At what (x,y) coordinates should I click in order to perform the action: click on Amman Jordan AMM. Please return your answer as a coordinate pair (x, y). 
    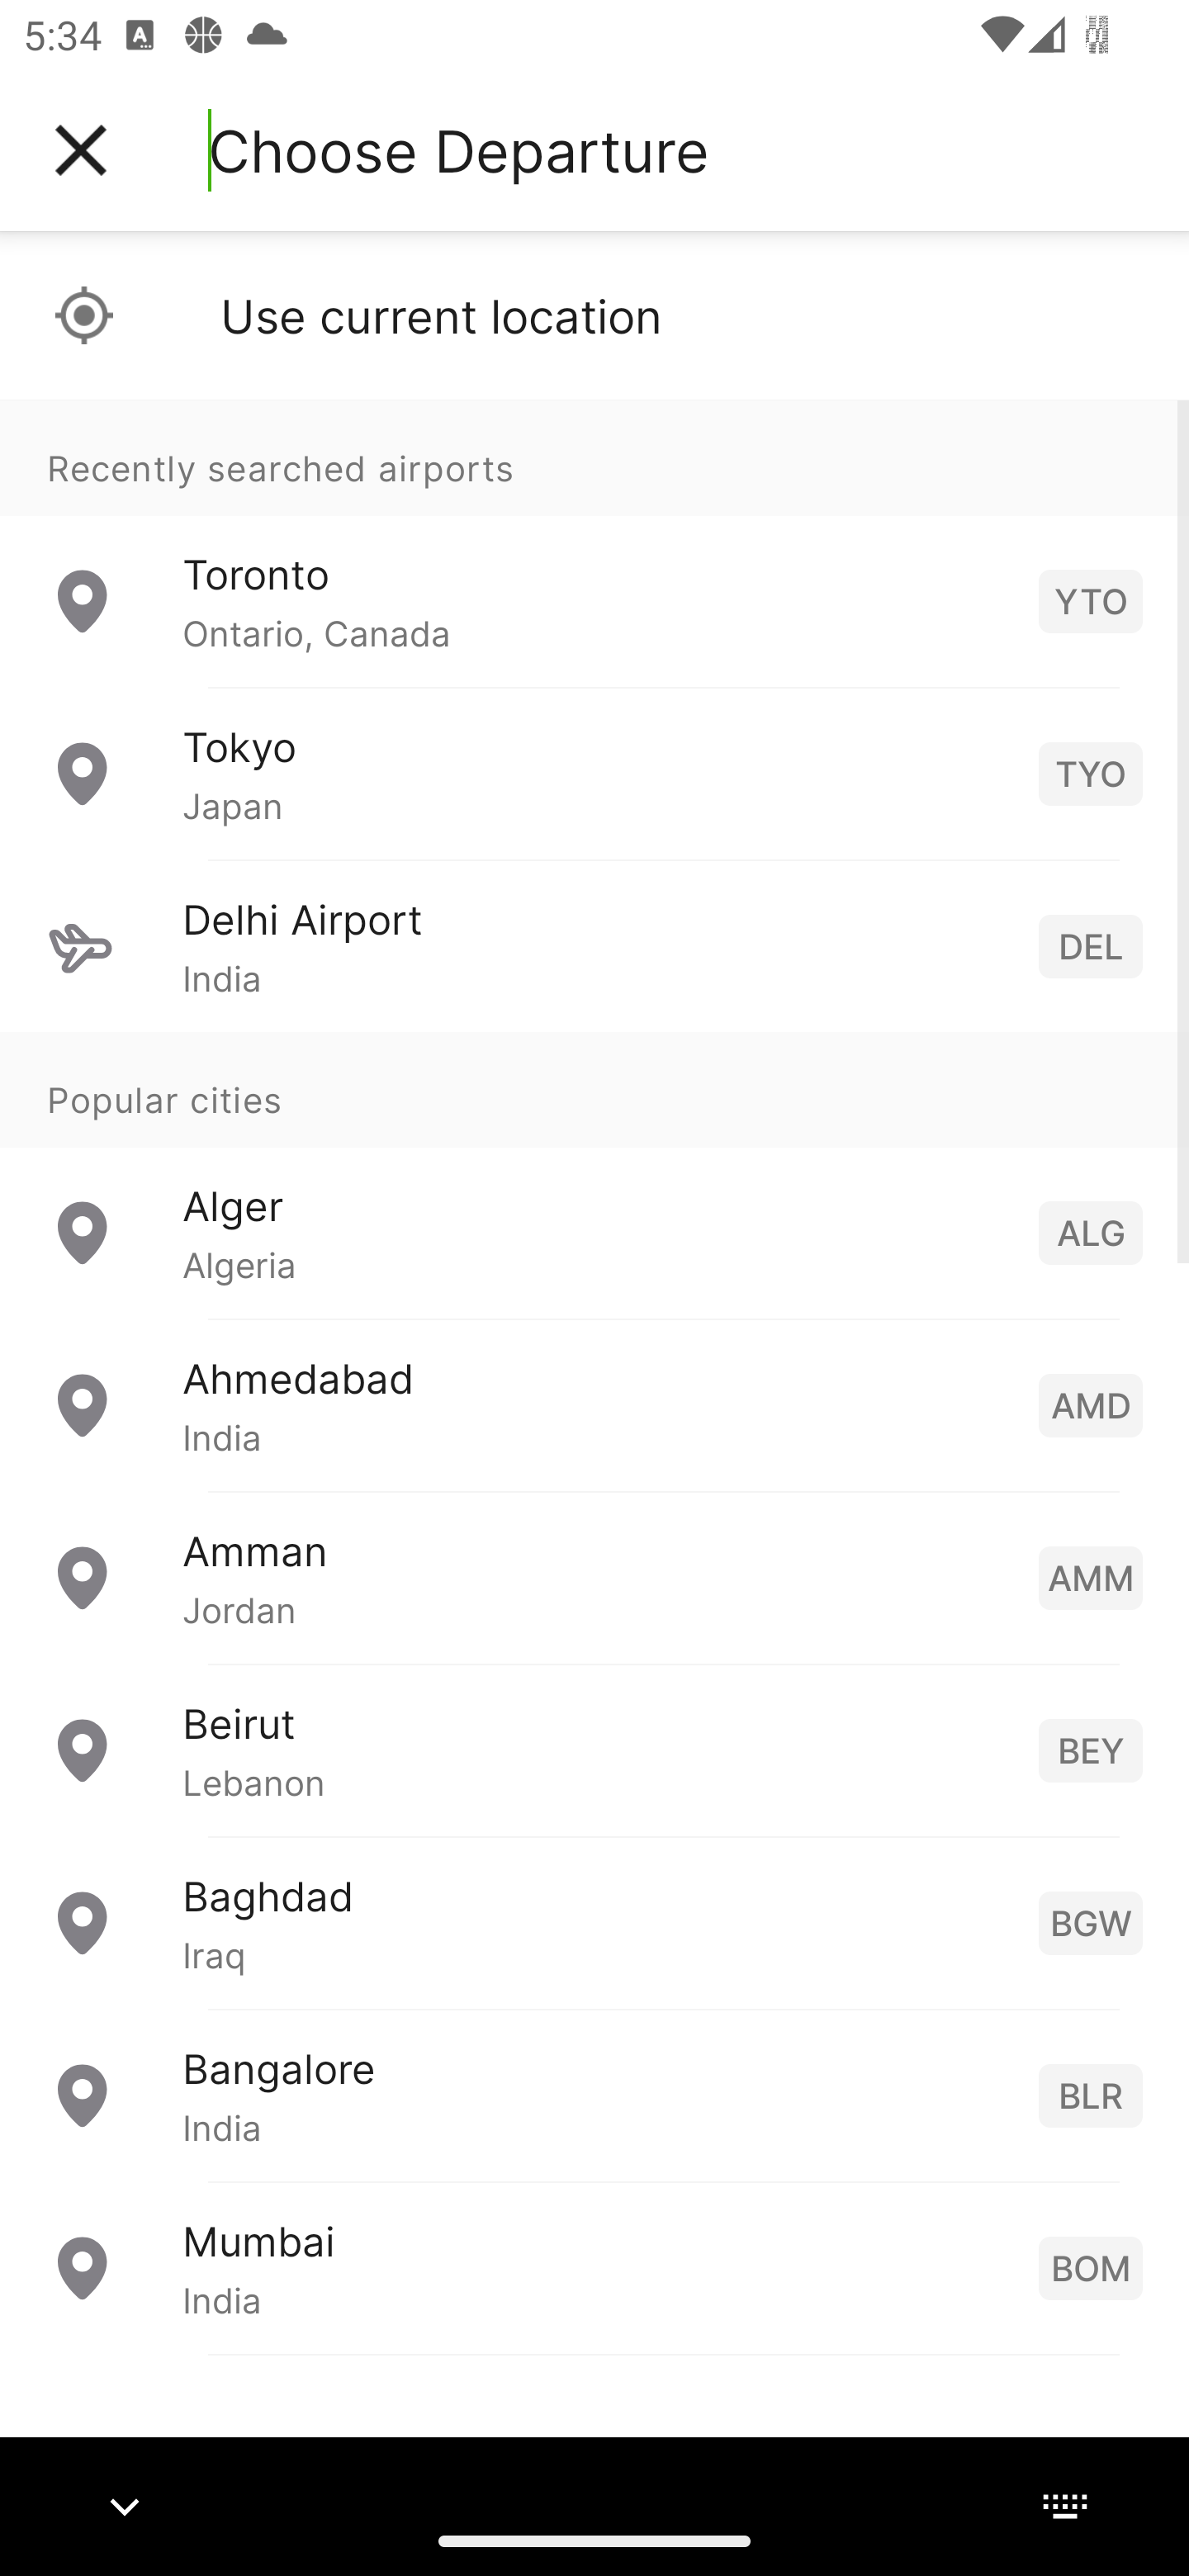
    Looking at the image, I should click on (594, 1577).